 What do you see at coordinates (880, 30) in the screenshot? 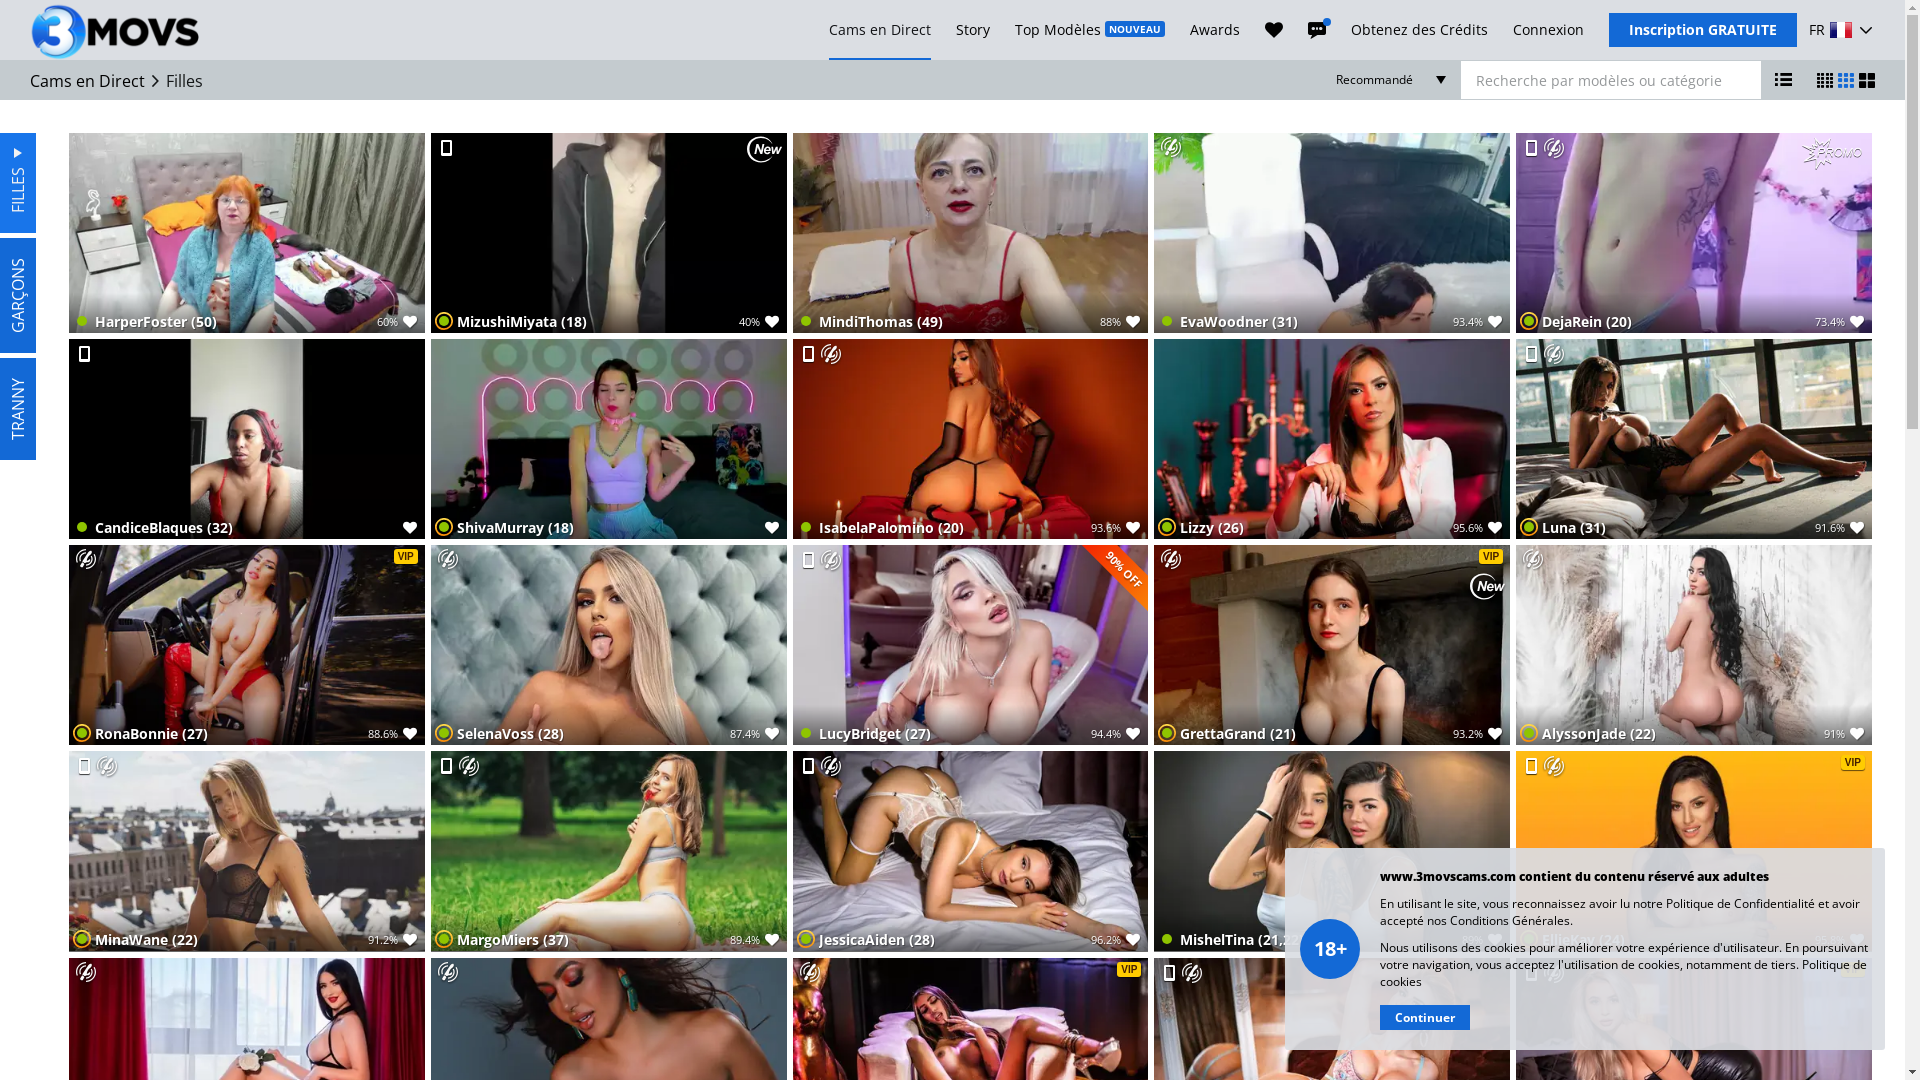
I see `Cams en Direct` at bounding box center [880, 30].